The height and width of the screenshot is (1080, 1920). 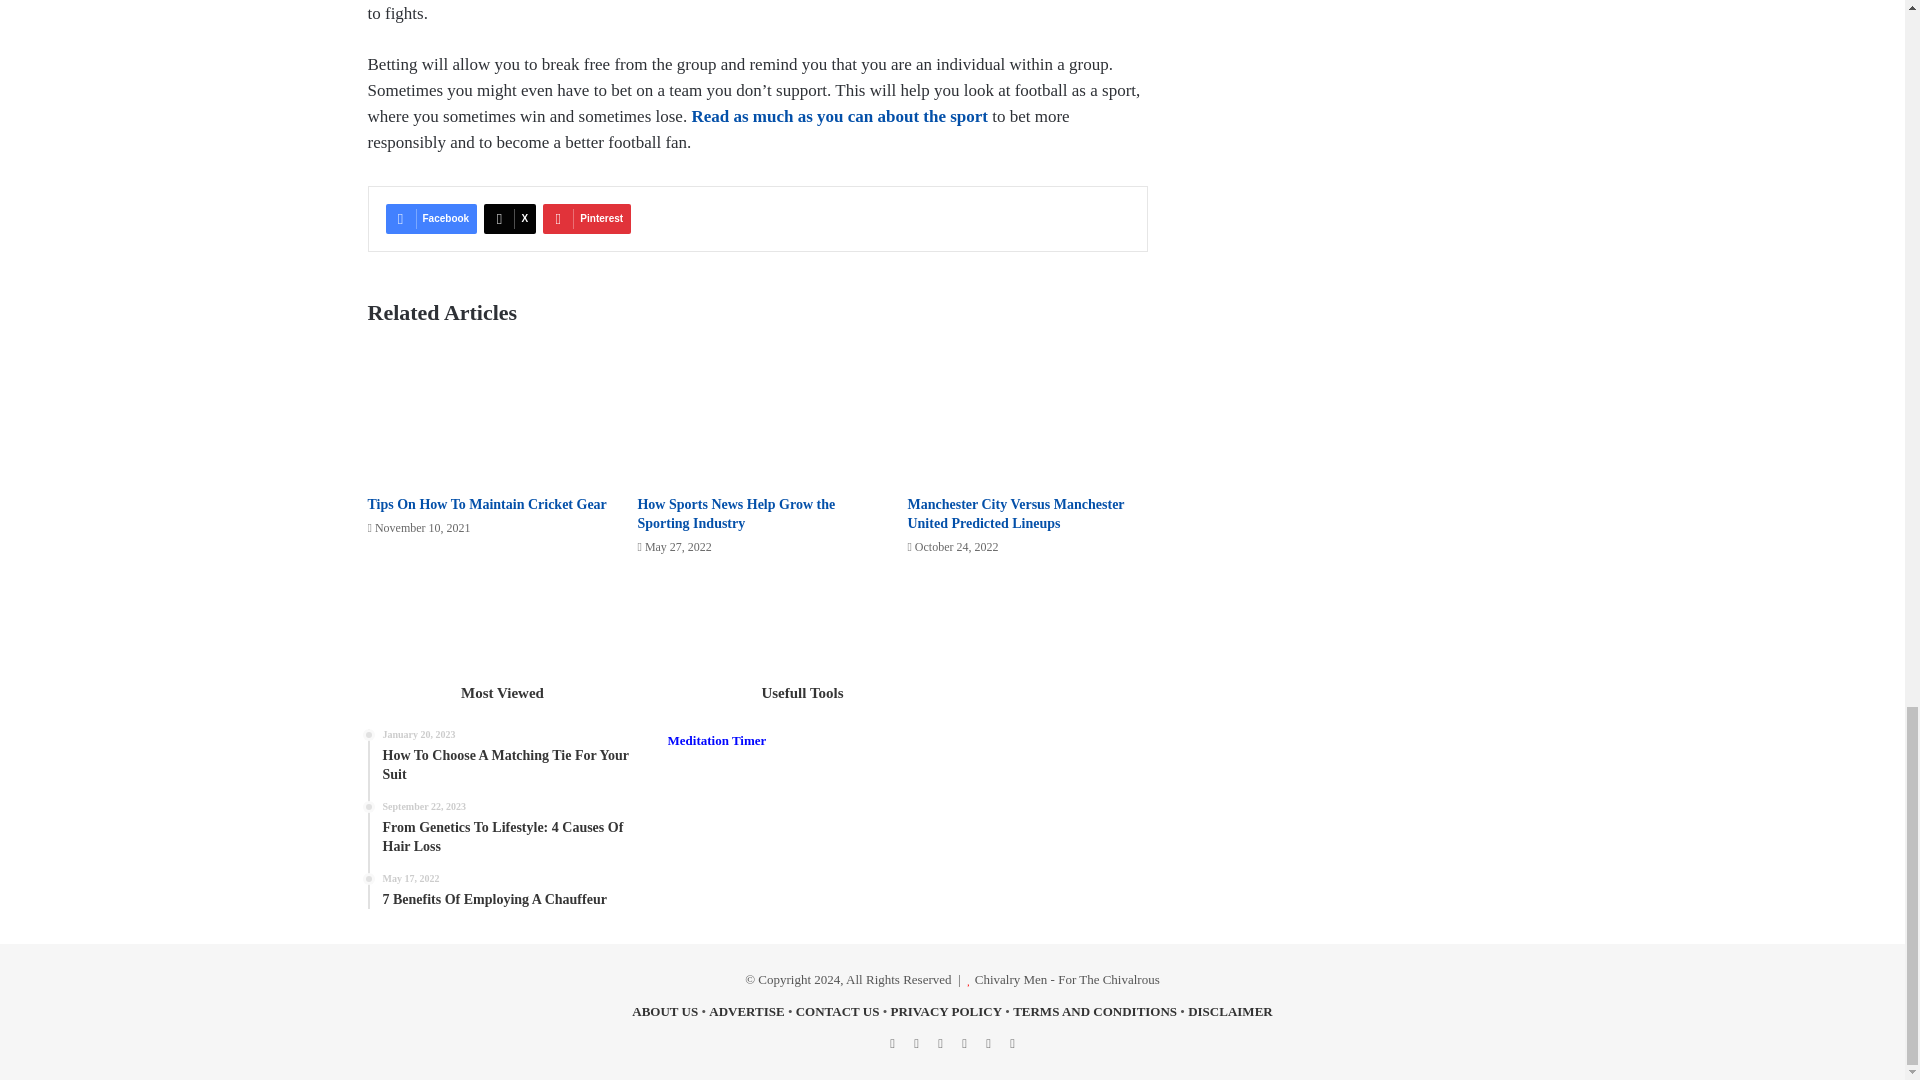 I want to click on Tips On How To Maintain Cricket Gear, so click(x=487, y=504).